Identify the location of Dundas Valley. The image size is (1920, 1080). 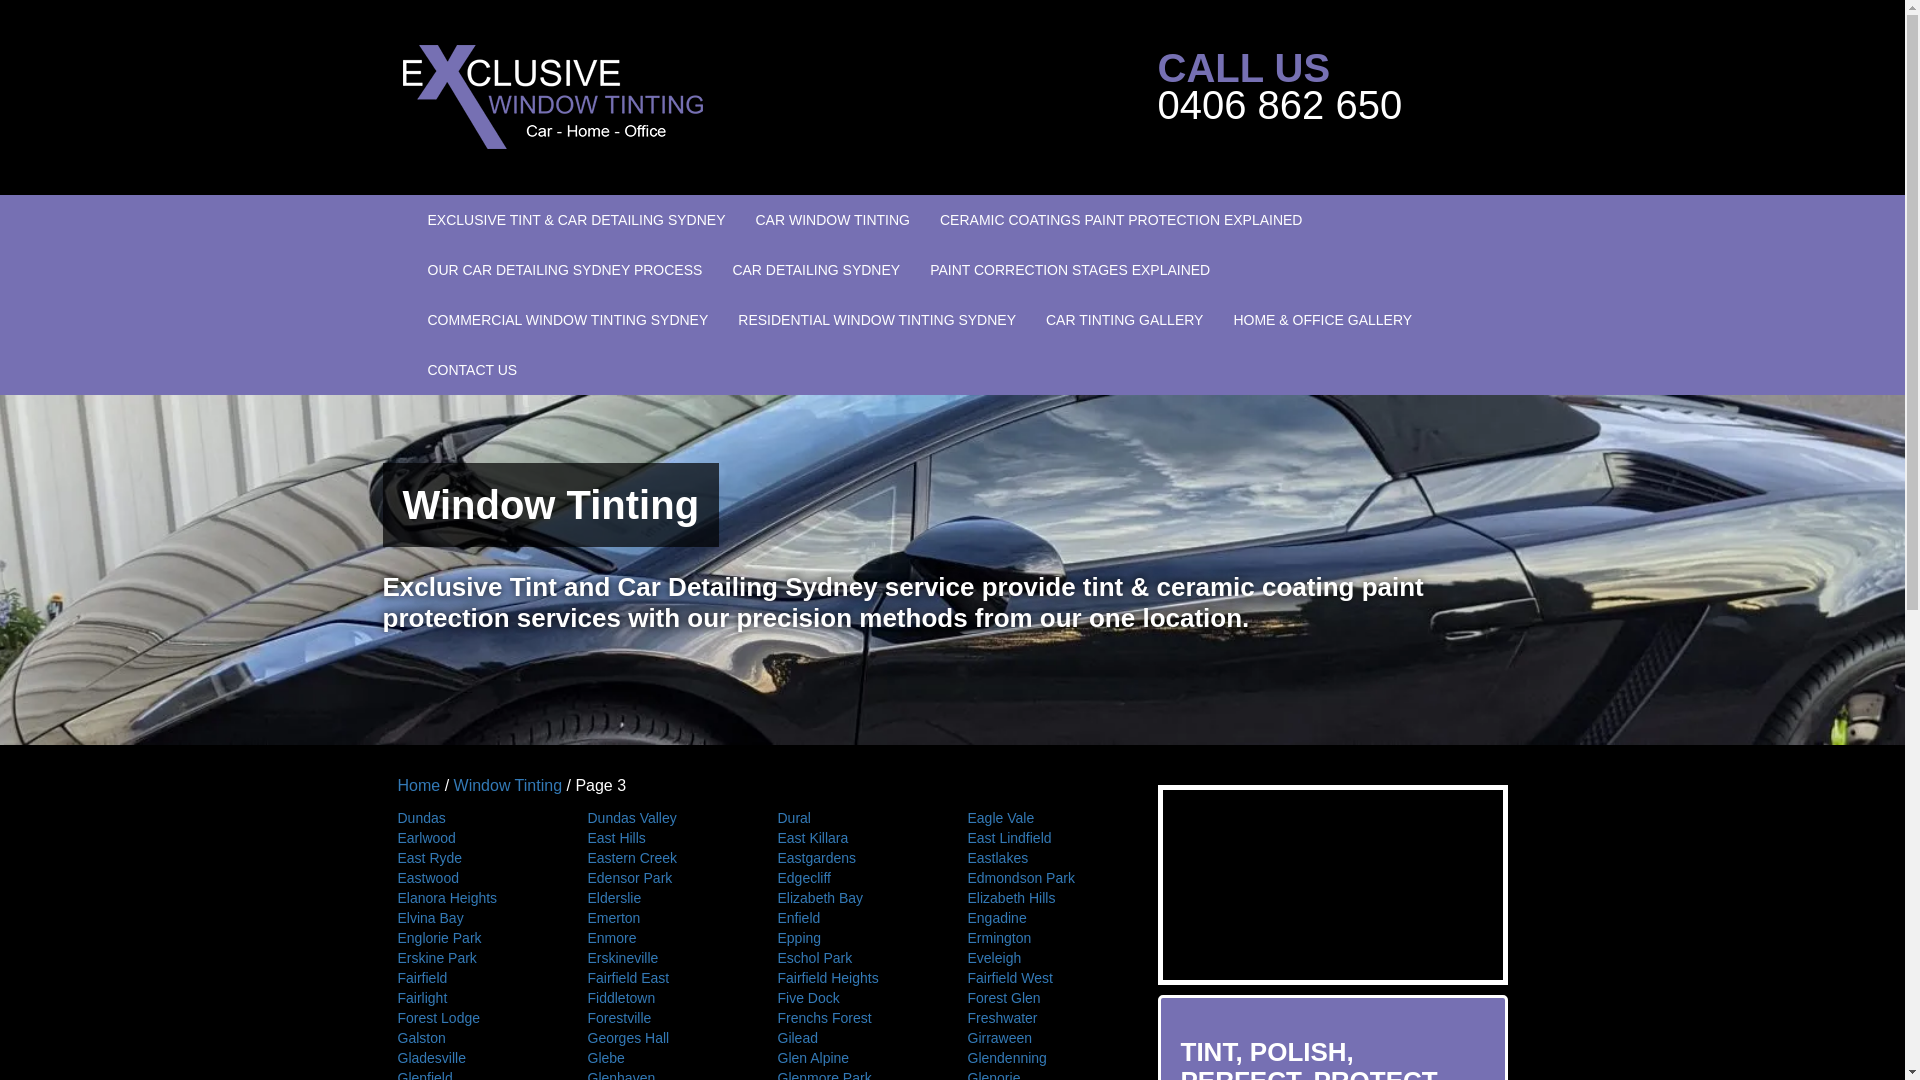
(667, 818).